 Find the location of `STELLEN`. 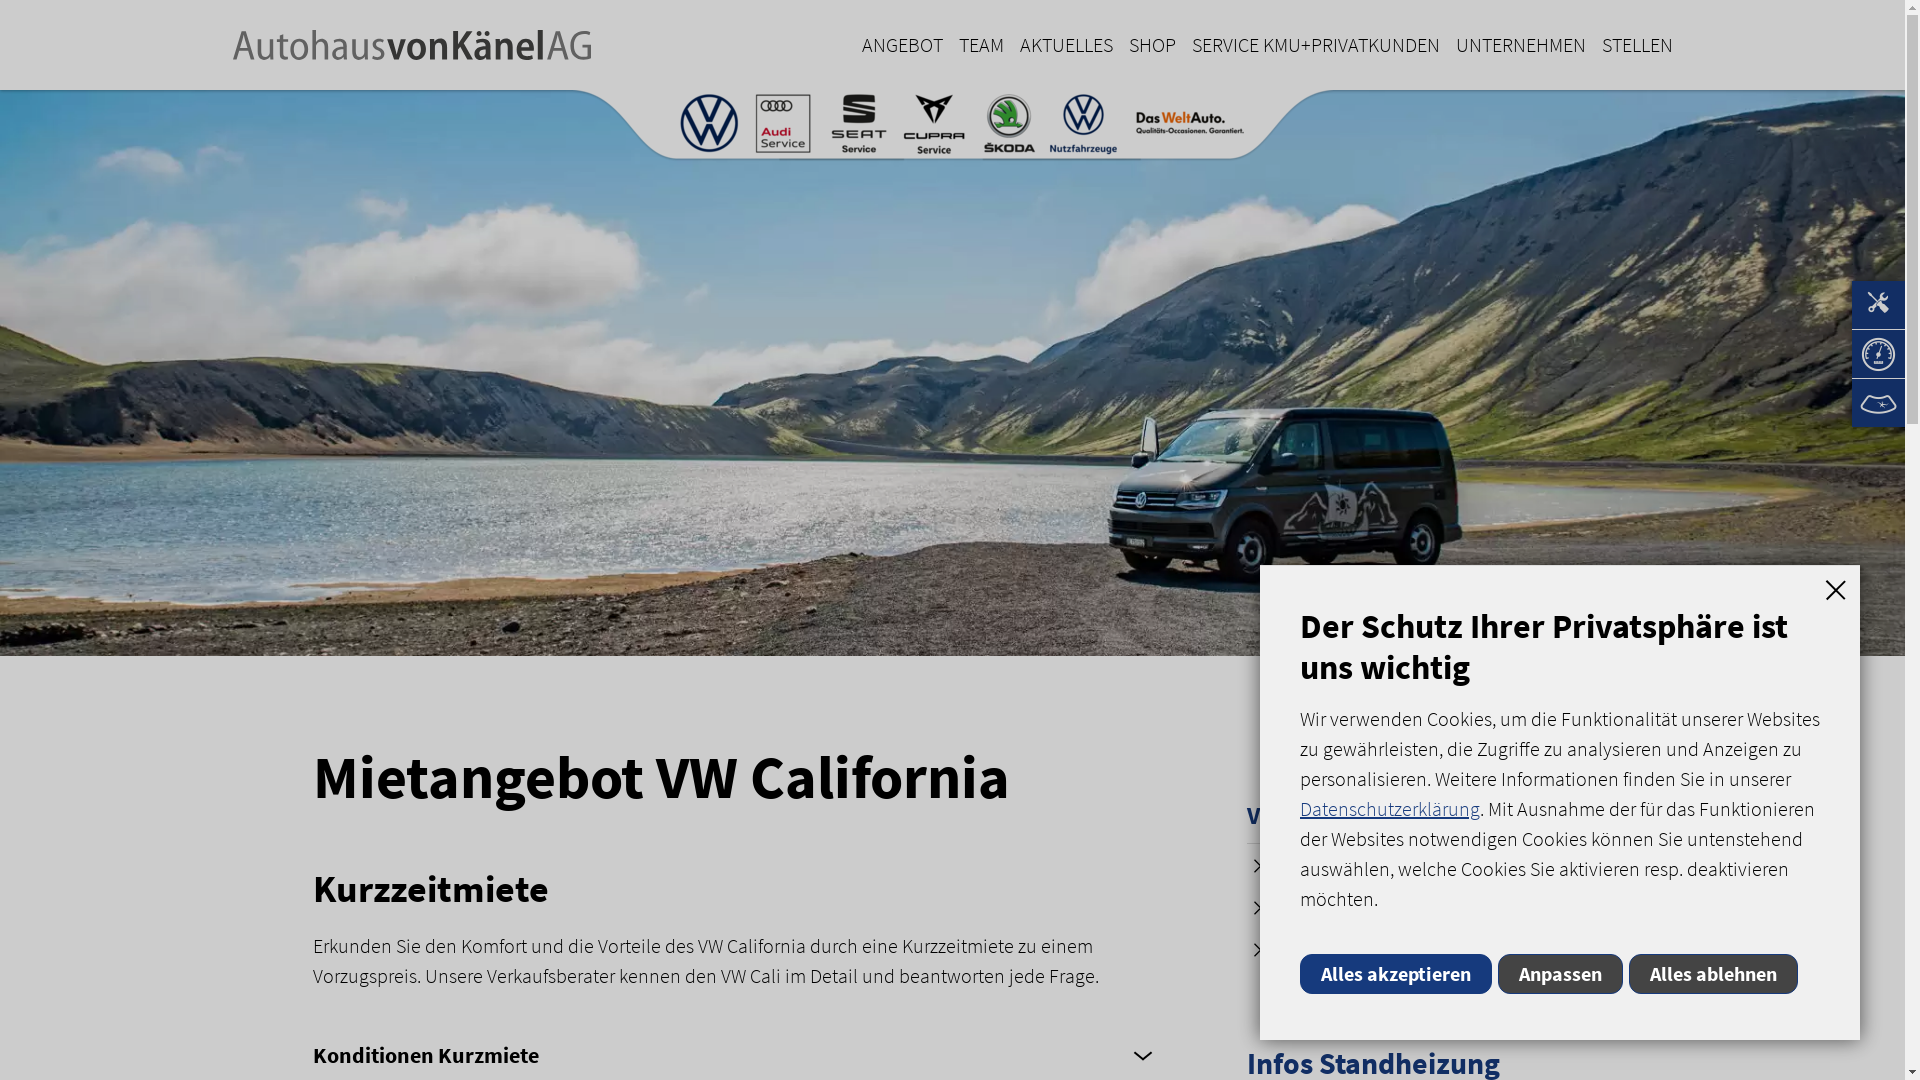

STELLEN is located at coordinates (1634, 45).